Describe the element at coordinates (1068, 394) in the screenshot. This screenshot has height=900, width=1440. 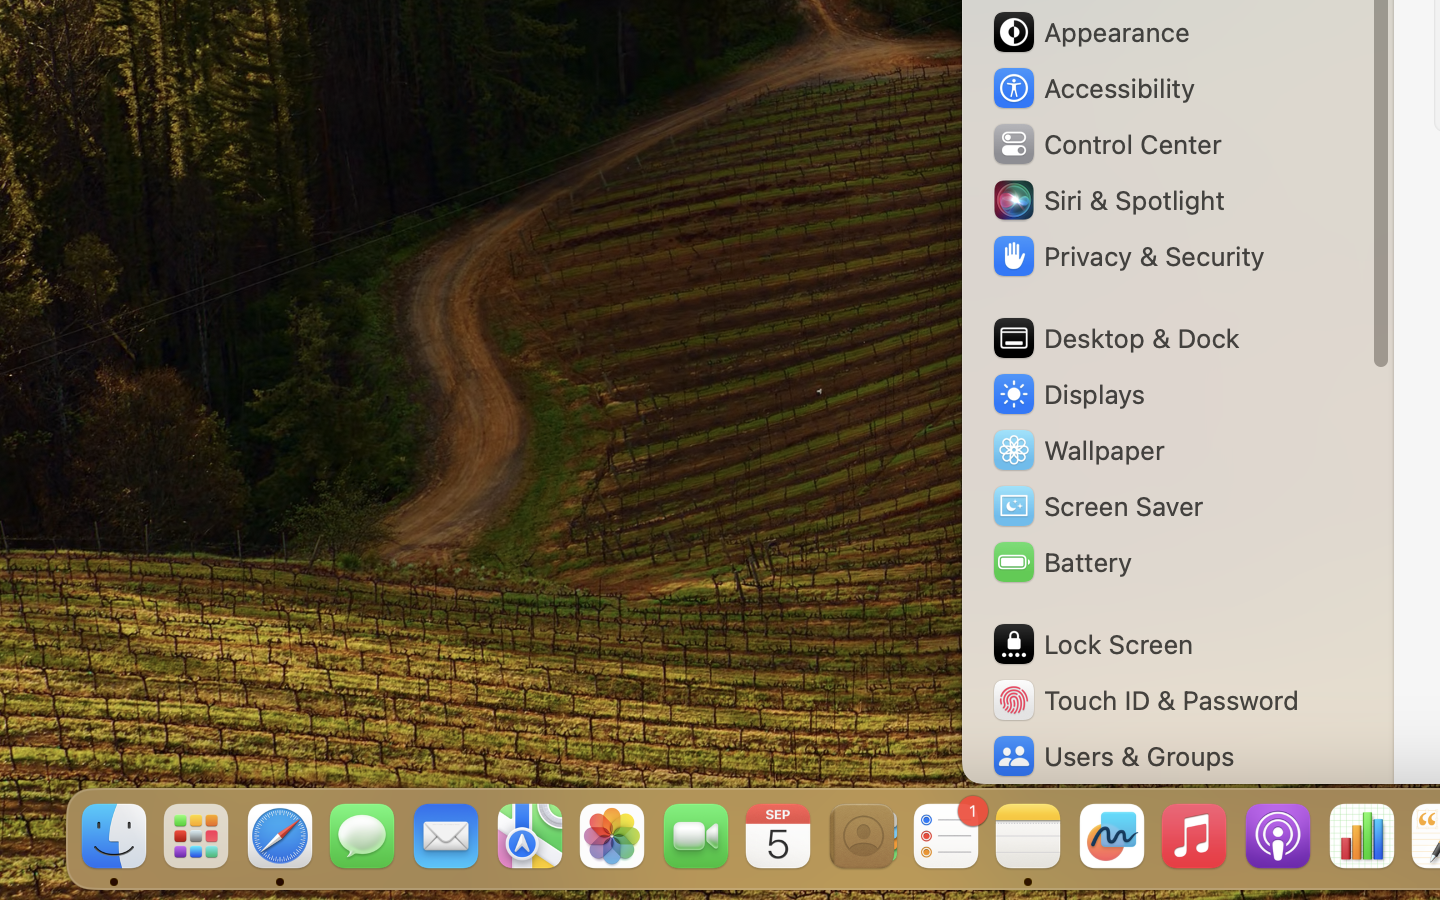
I see `Displays` at that location.